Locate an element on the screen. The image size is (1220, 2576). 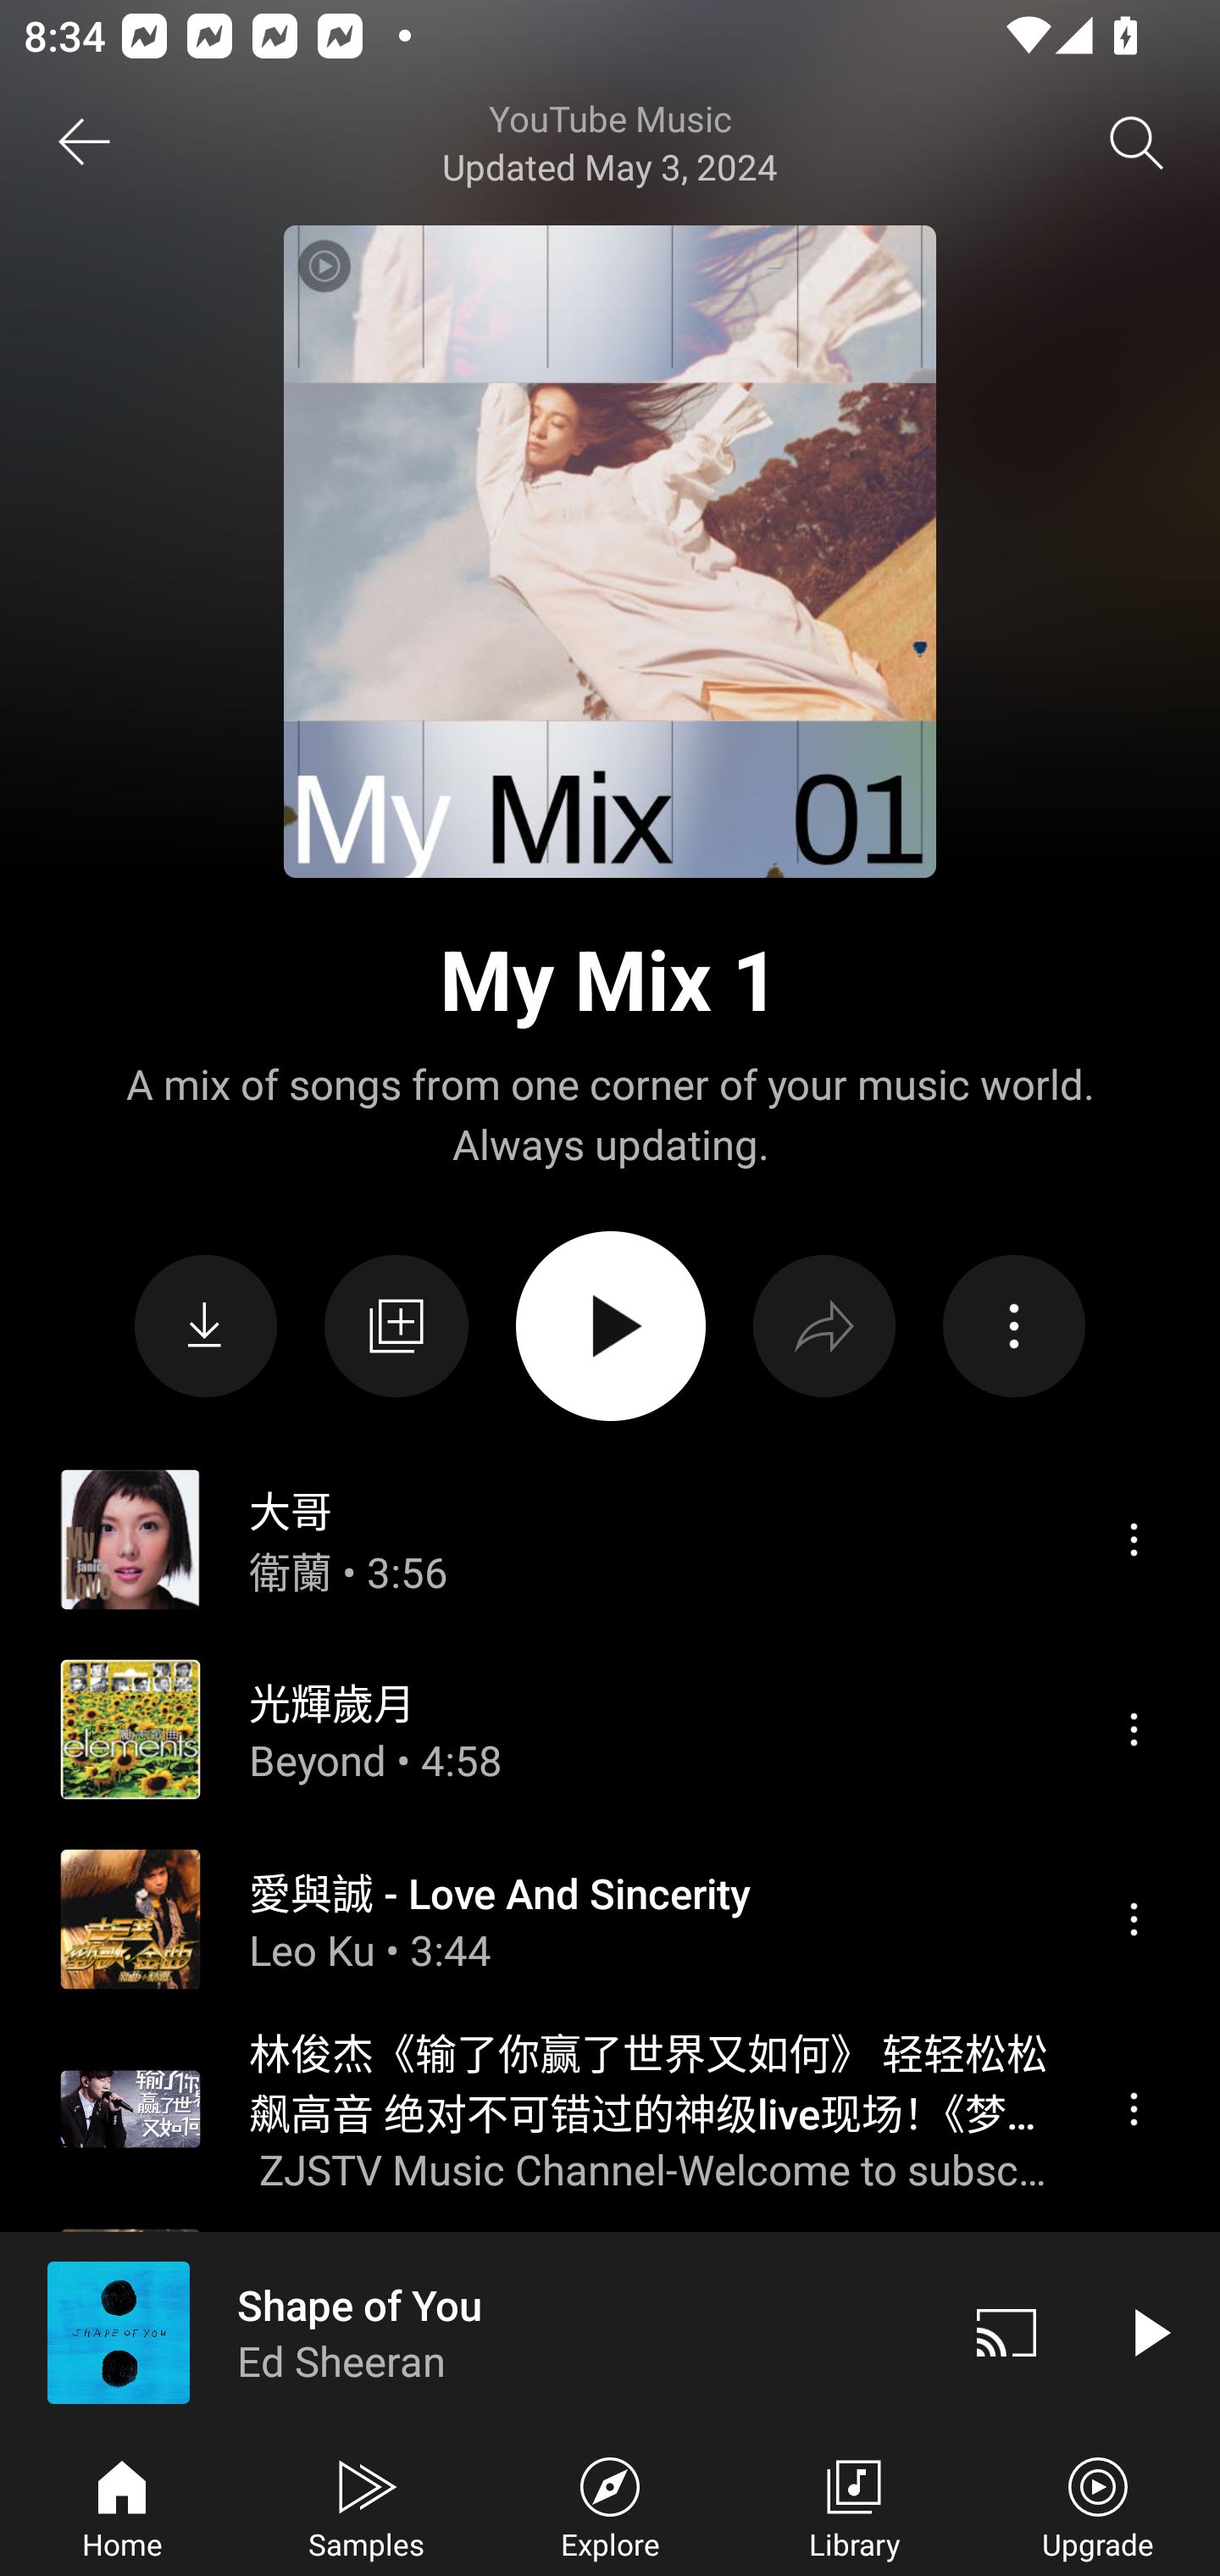
PLAY ALL is located at coordinates (610, 1326).